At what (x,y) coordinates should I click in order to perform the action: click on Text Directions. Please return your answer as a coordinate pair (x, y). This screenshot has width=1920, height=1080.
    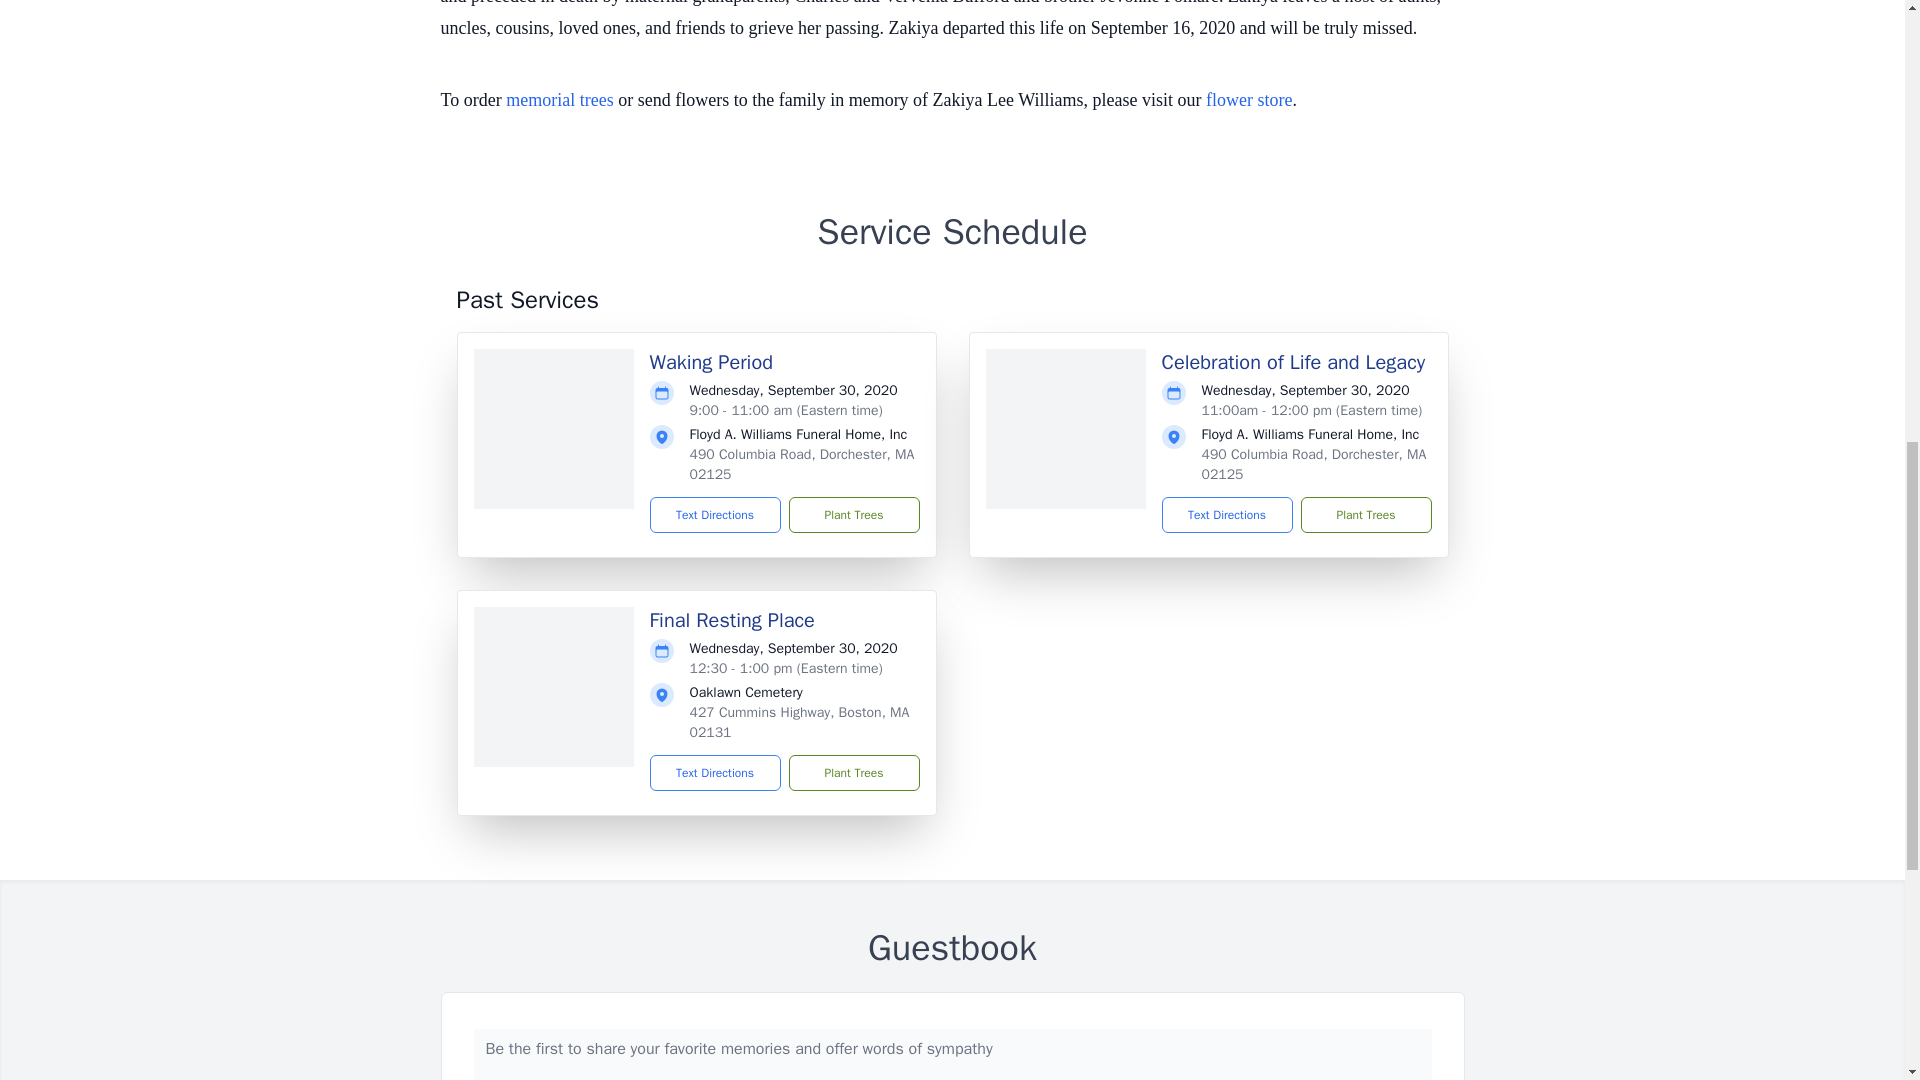
    Looking at the image, I should click on (716, 514).